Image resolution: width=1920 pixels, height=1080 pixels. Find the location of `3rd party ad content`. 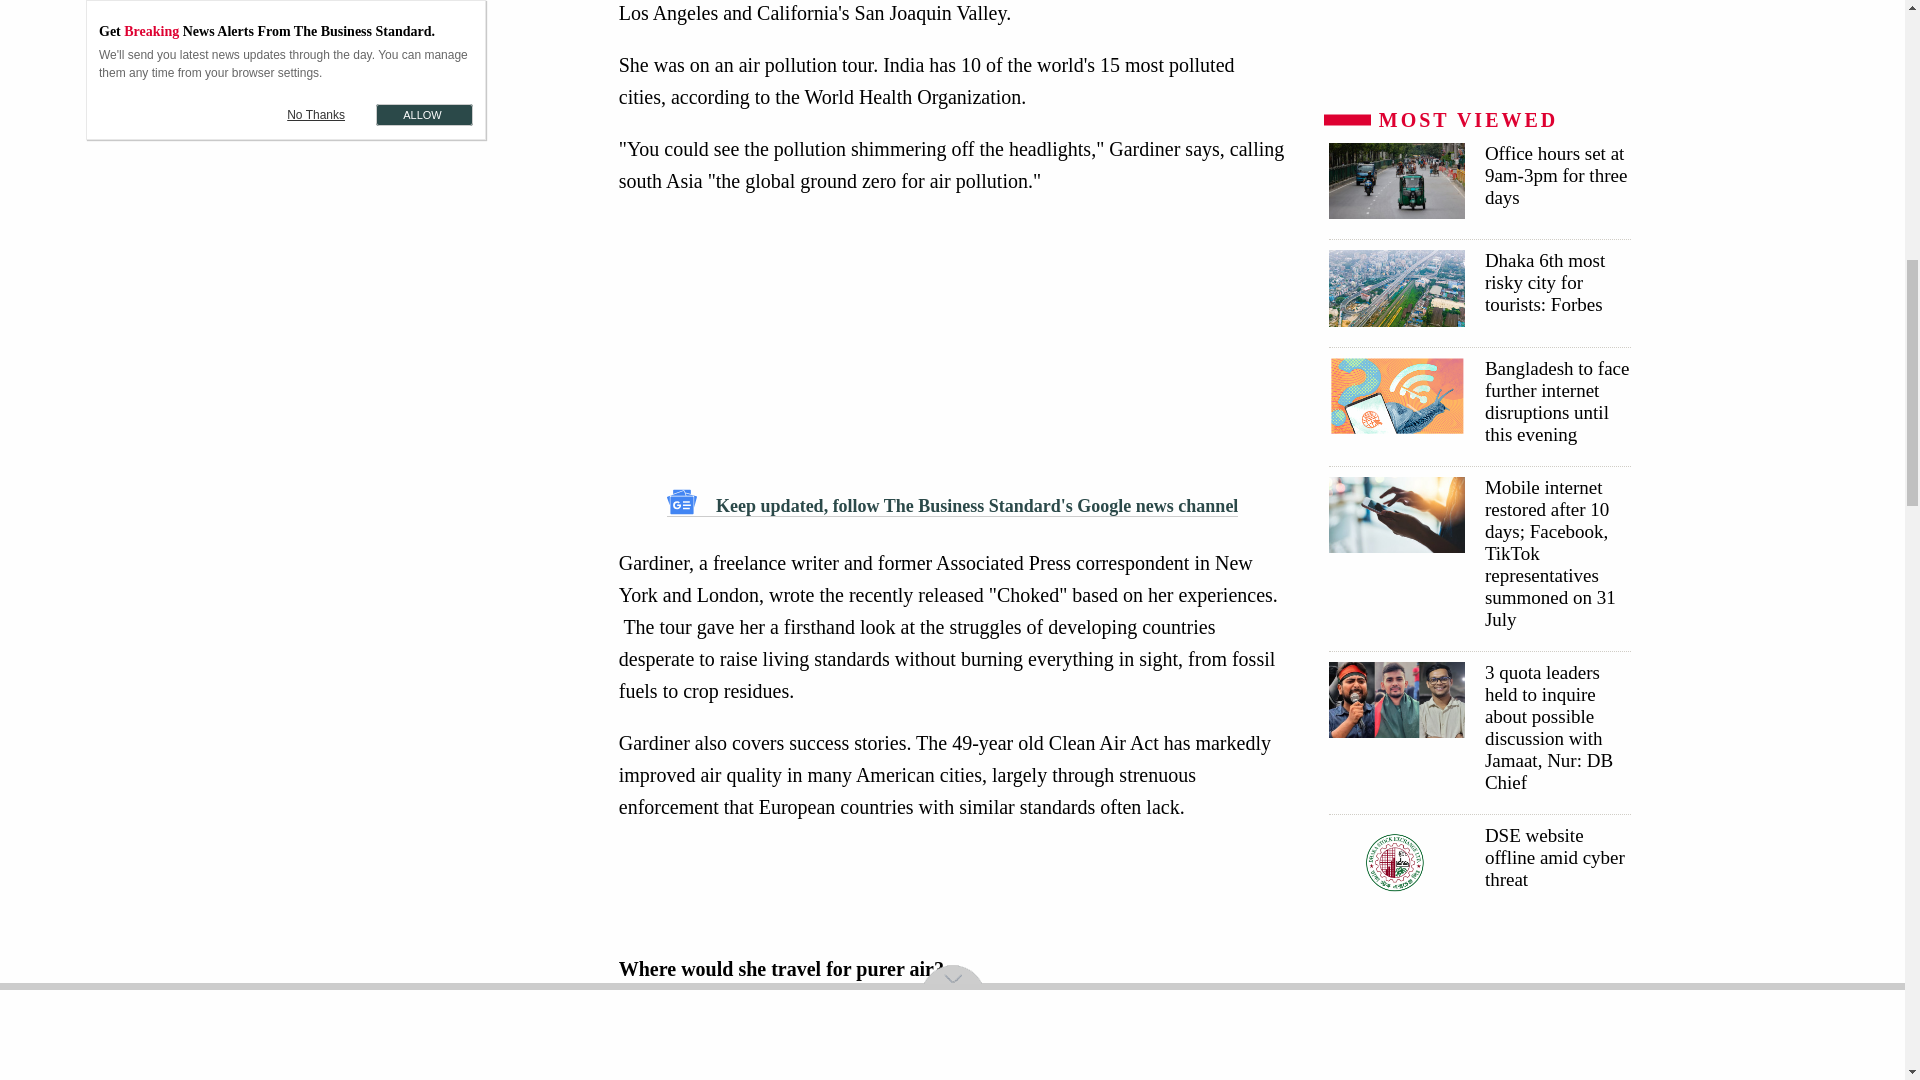

3rd party ad content is located at coordinates (428, 274).